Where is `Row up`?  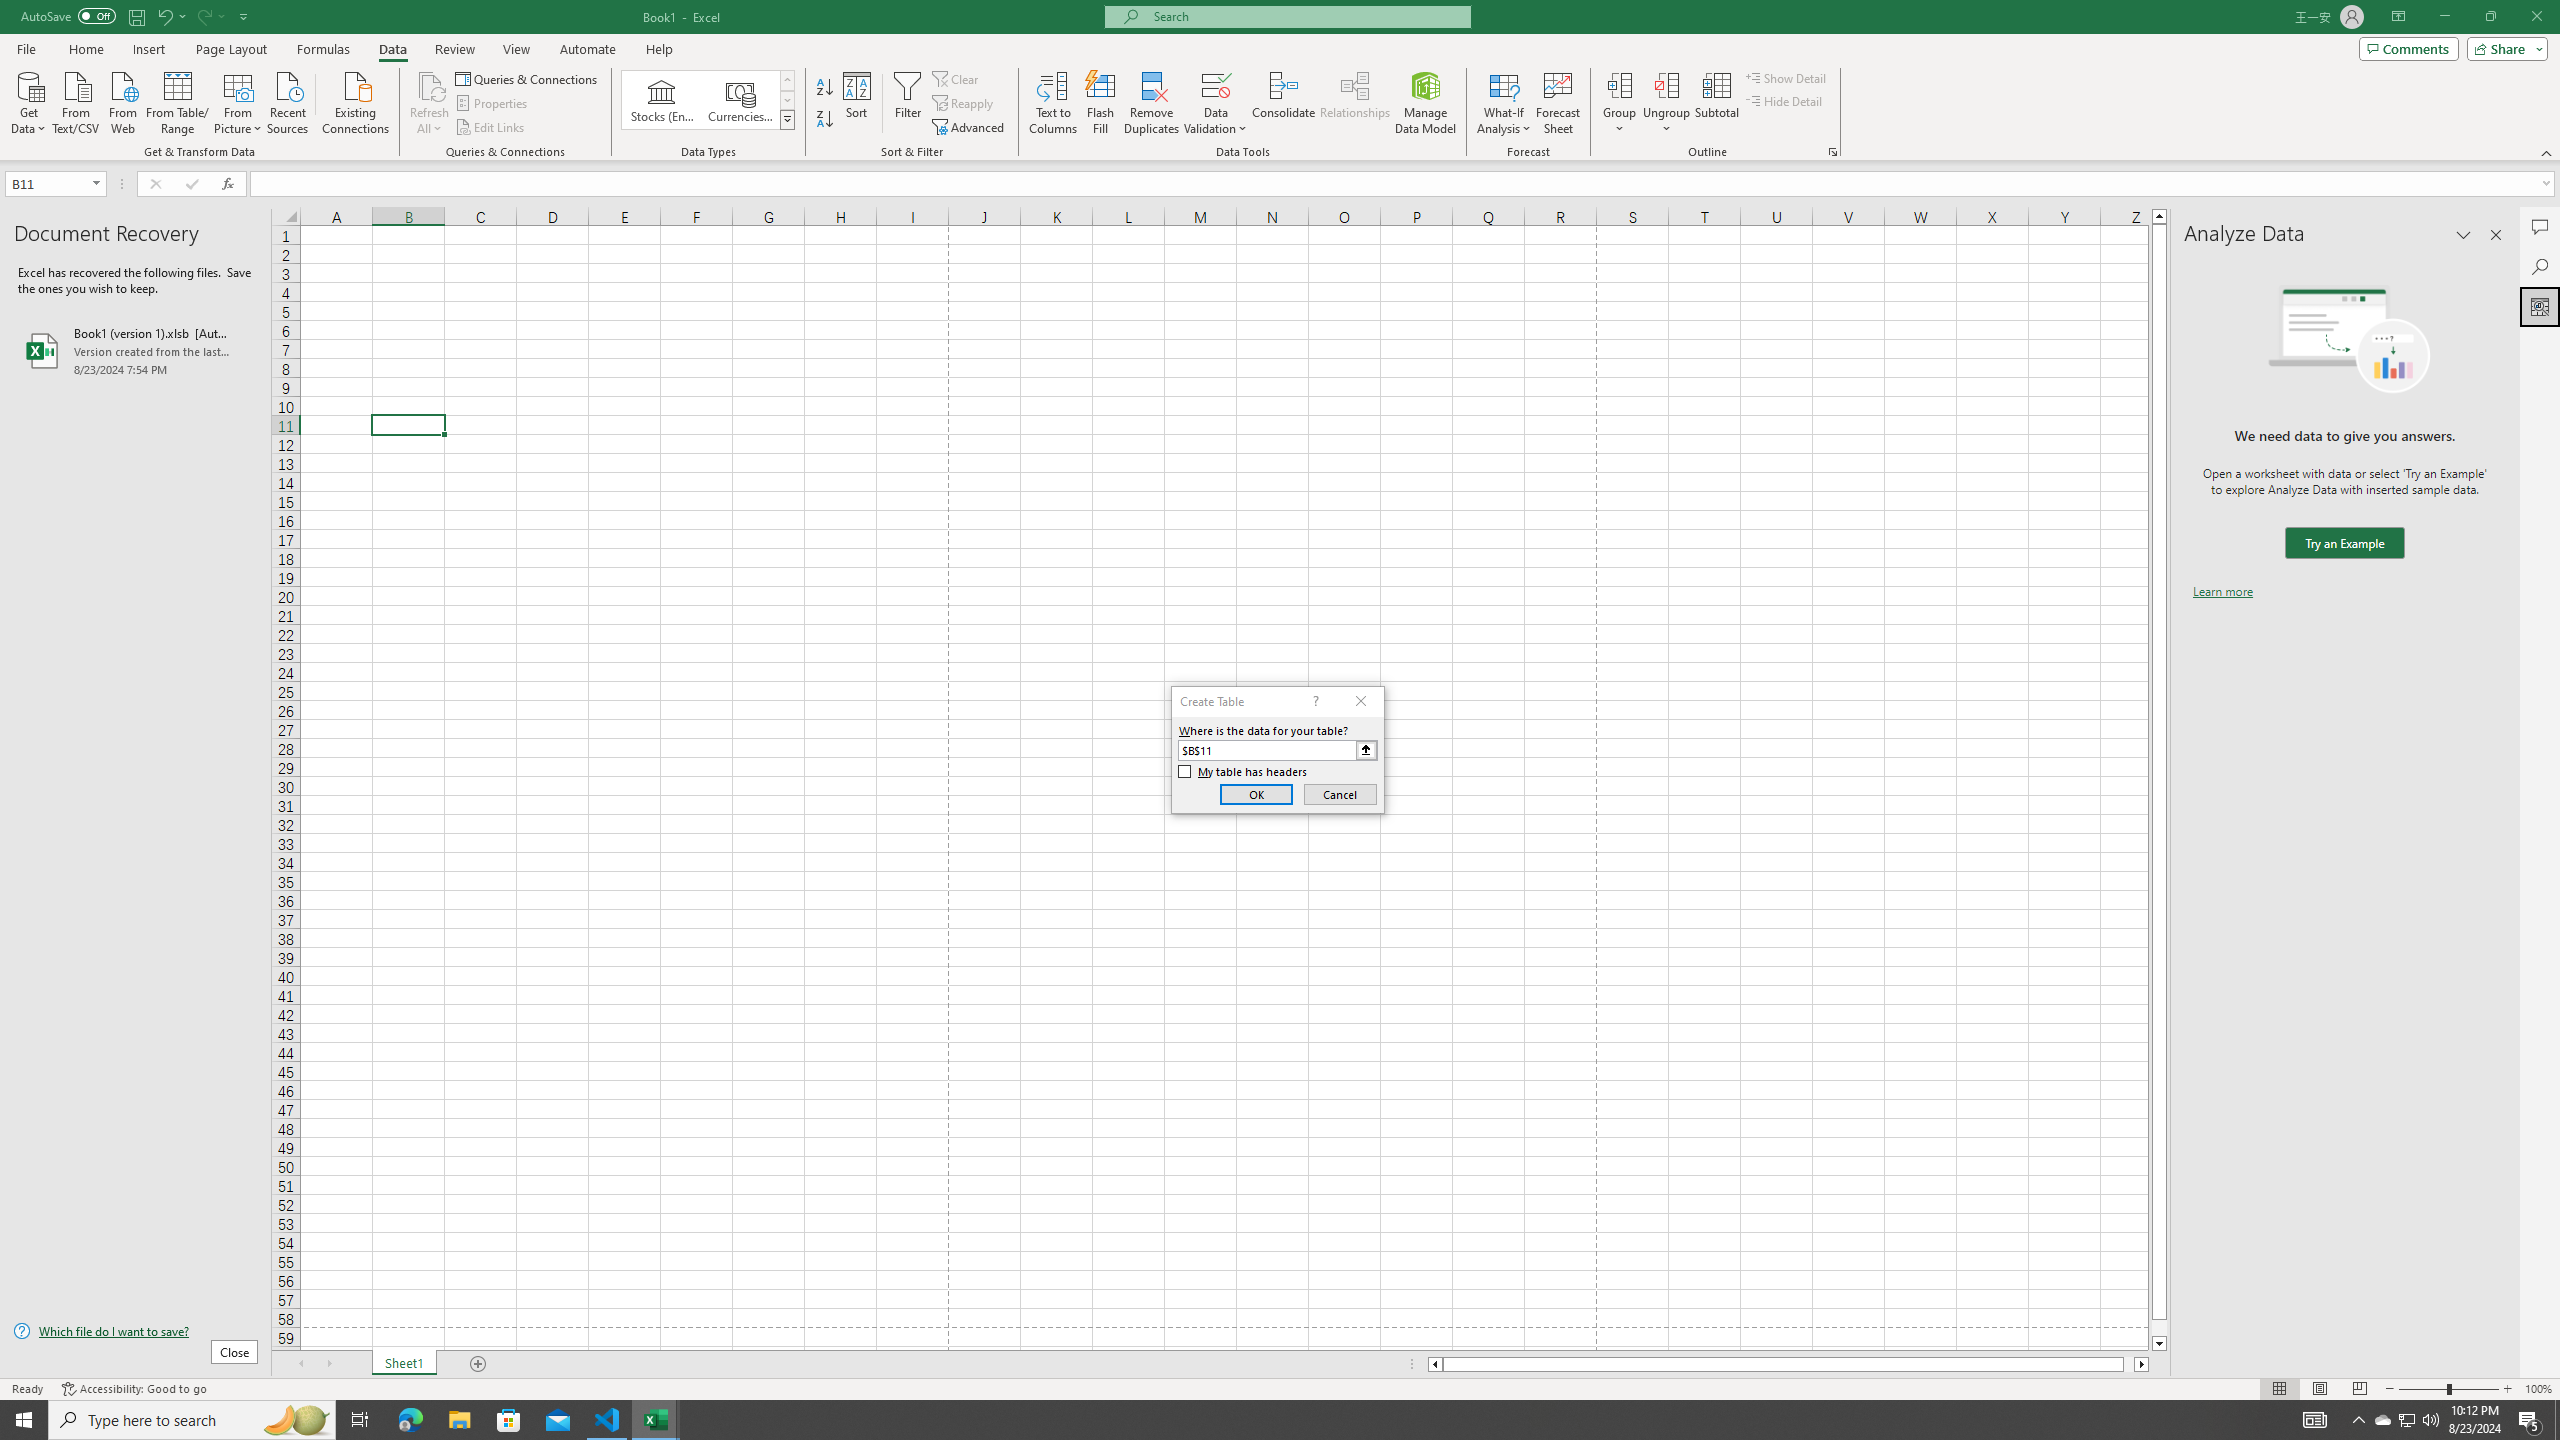 Row up is located at coordinates (788, 80).